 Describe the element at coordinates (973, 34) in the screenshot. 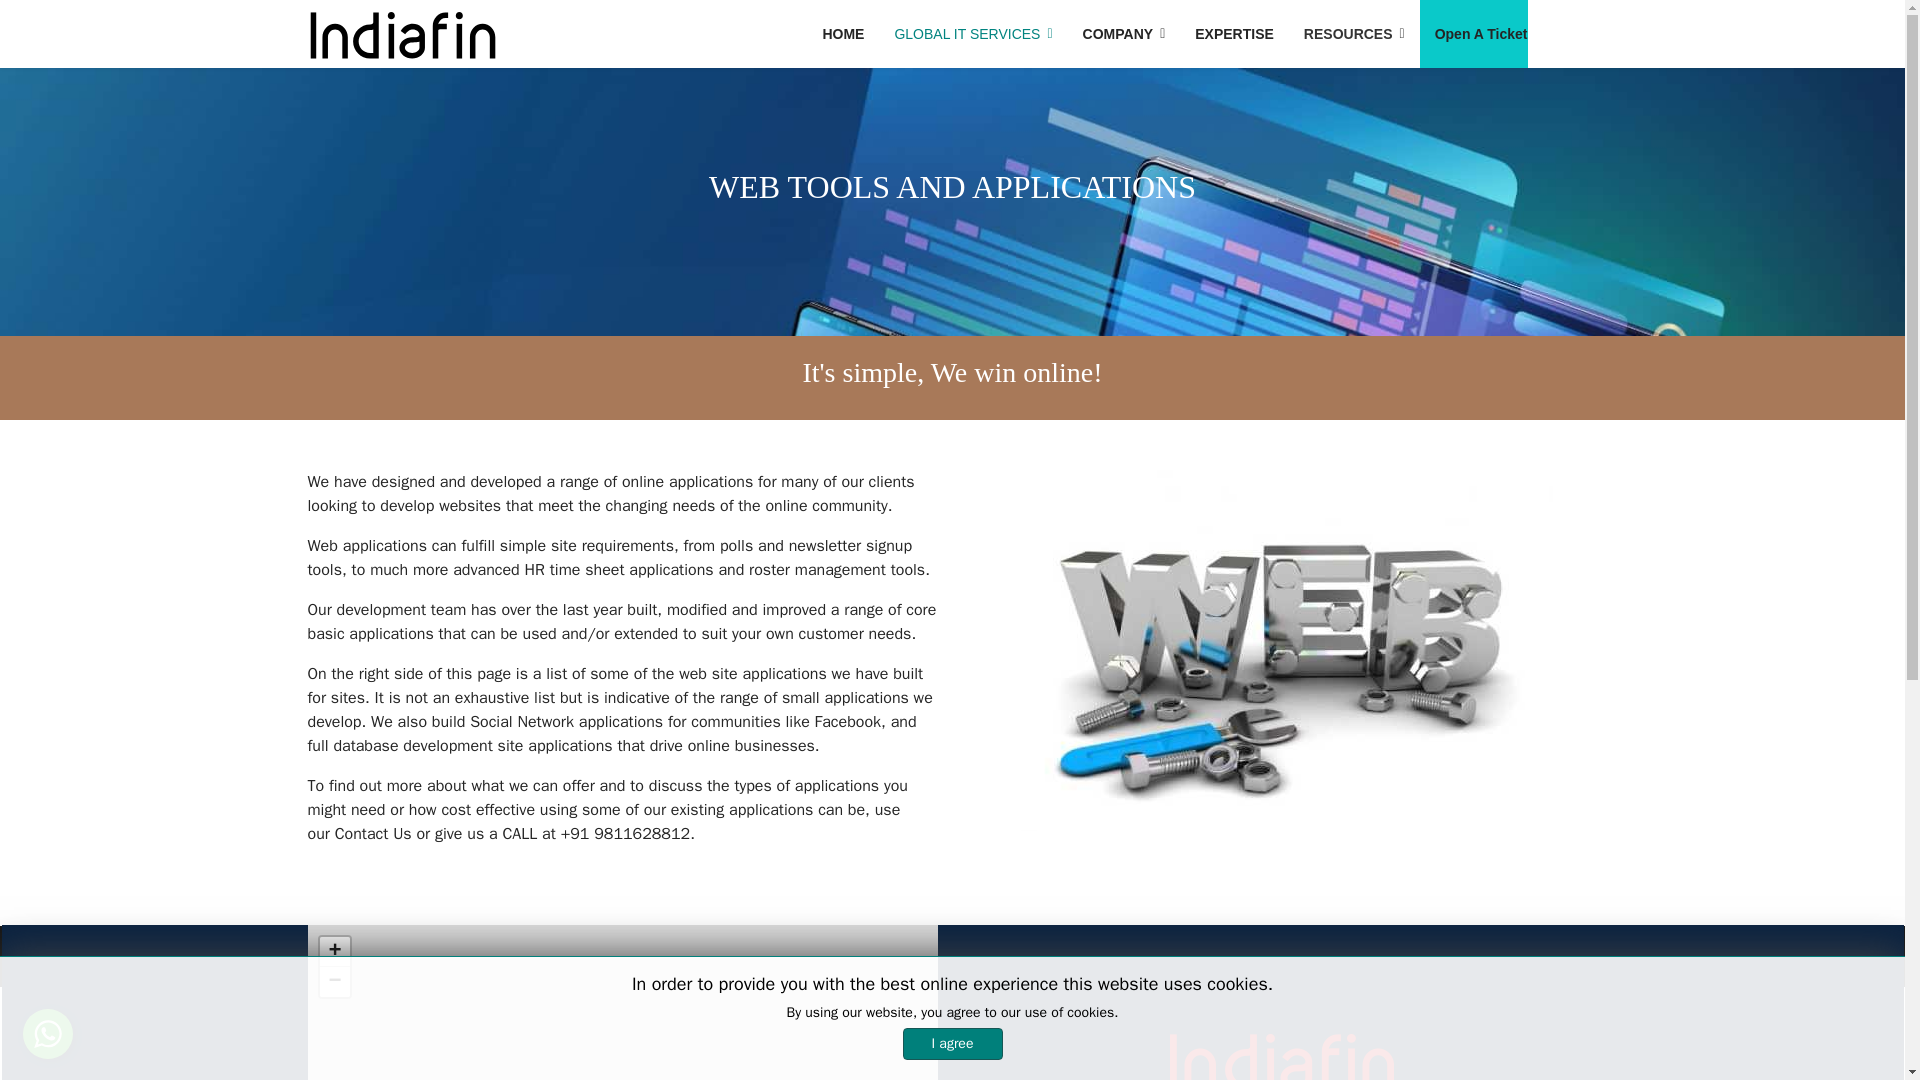

I see `GLOBAL IT SERVICES` at that location.